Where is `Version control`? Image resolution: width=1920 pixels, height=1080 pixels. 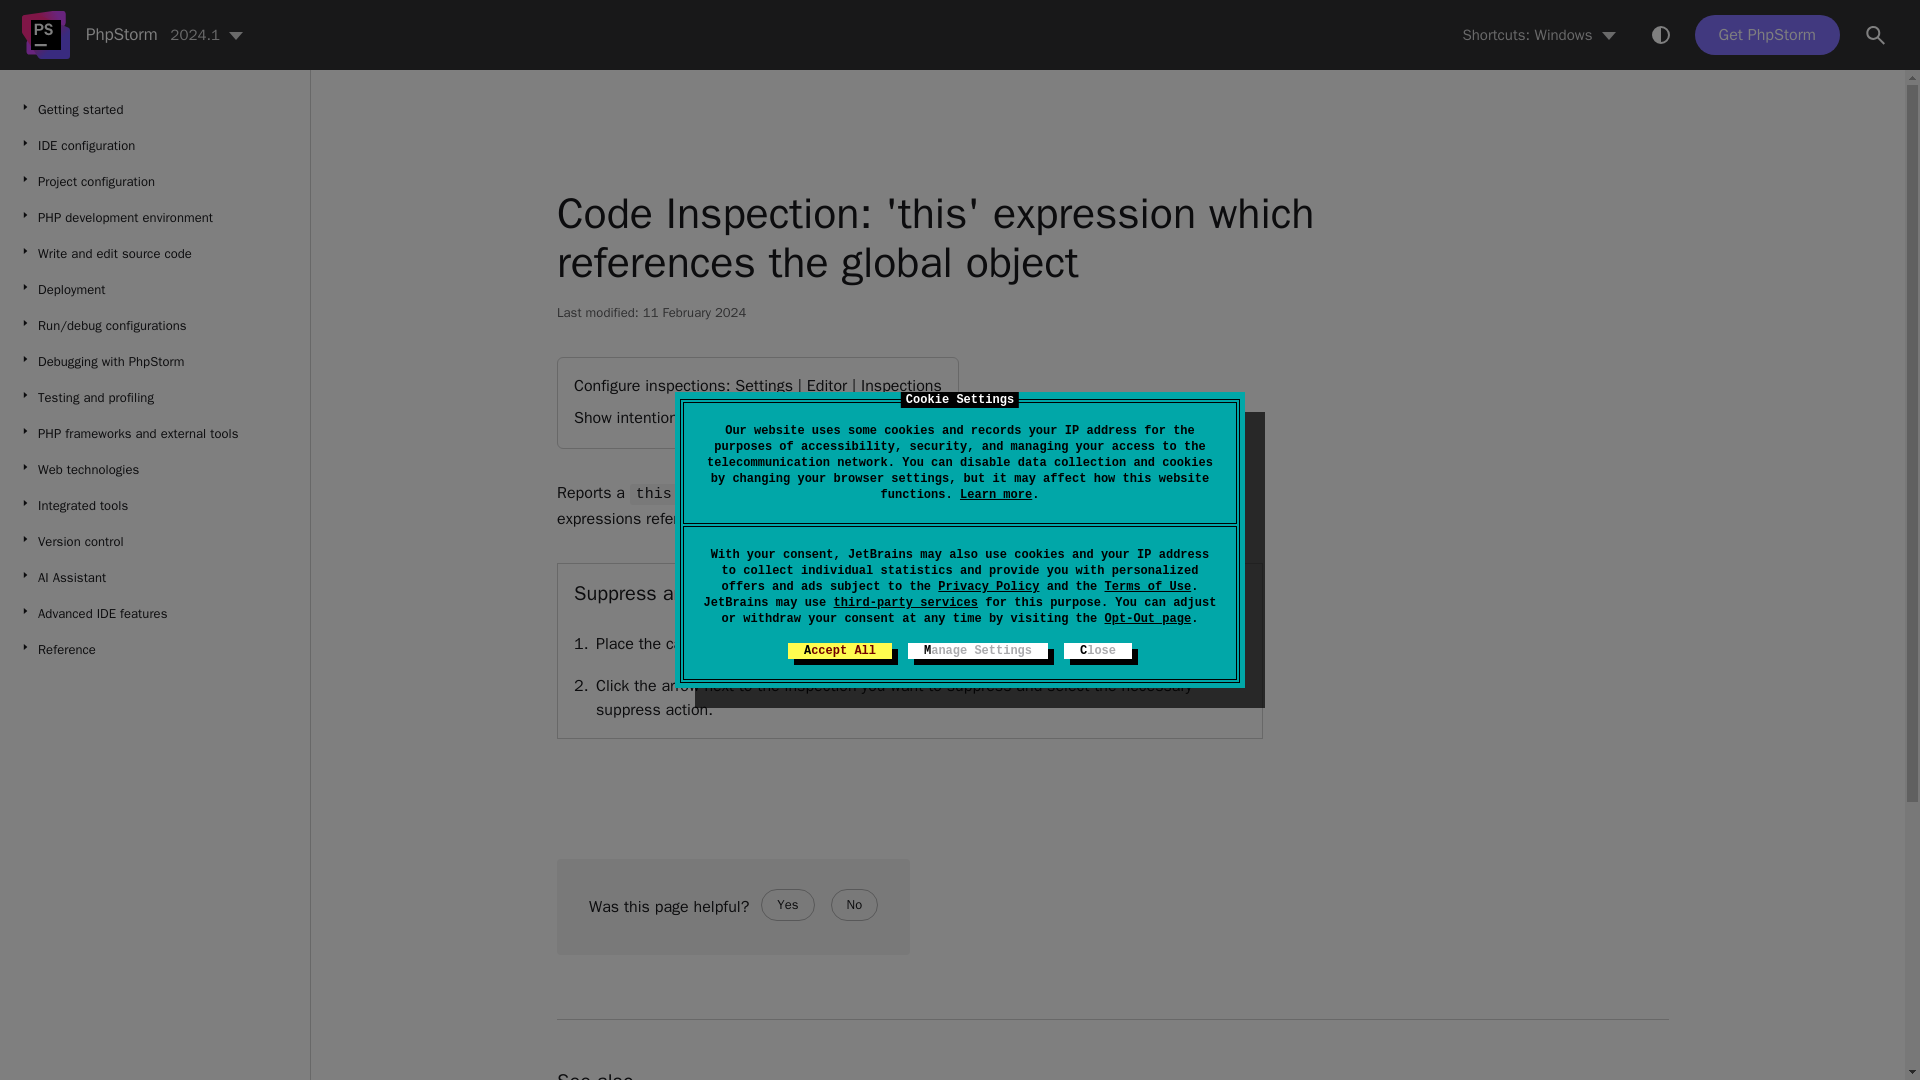
Version control is located at coordinates (855, 904).